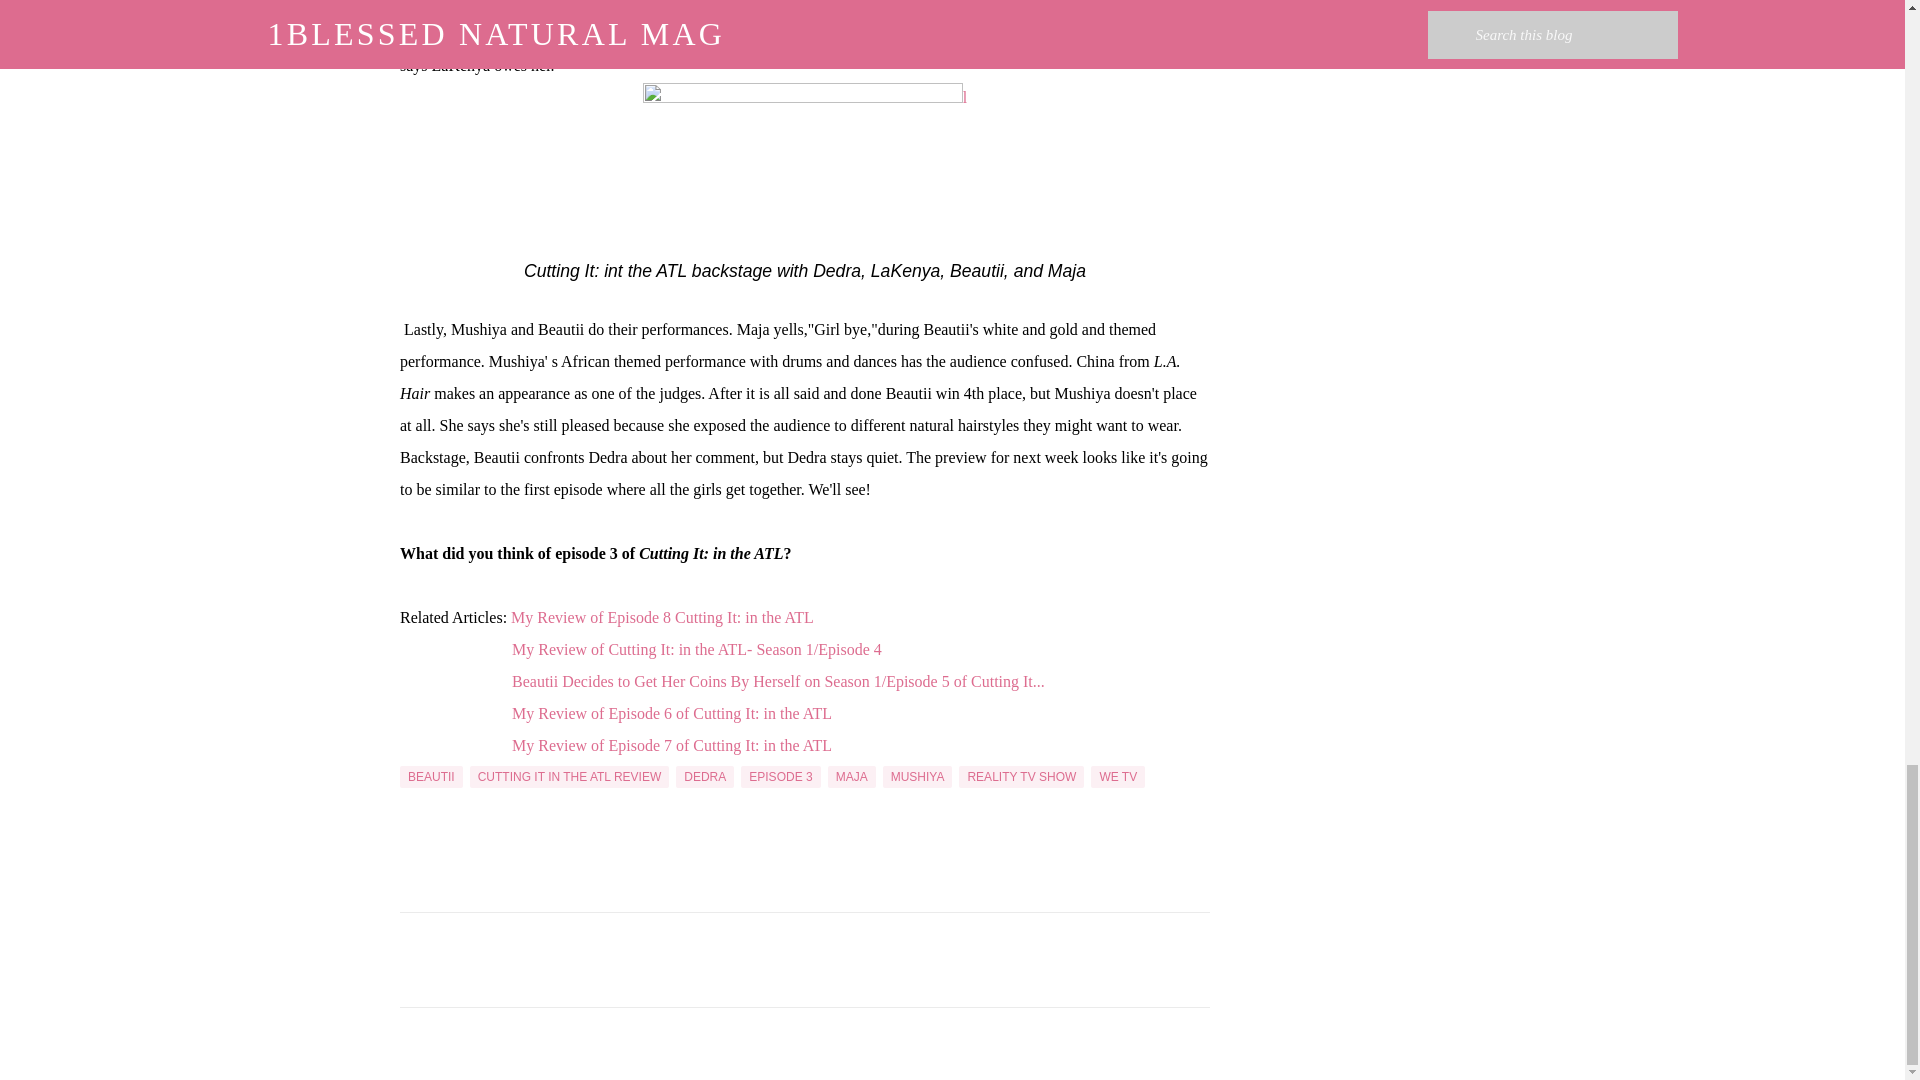 The width and height of the screenshot is (1920, 1080). I want to click on DEDRA, so click(704, 776).